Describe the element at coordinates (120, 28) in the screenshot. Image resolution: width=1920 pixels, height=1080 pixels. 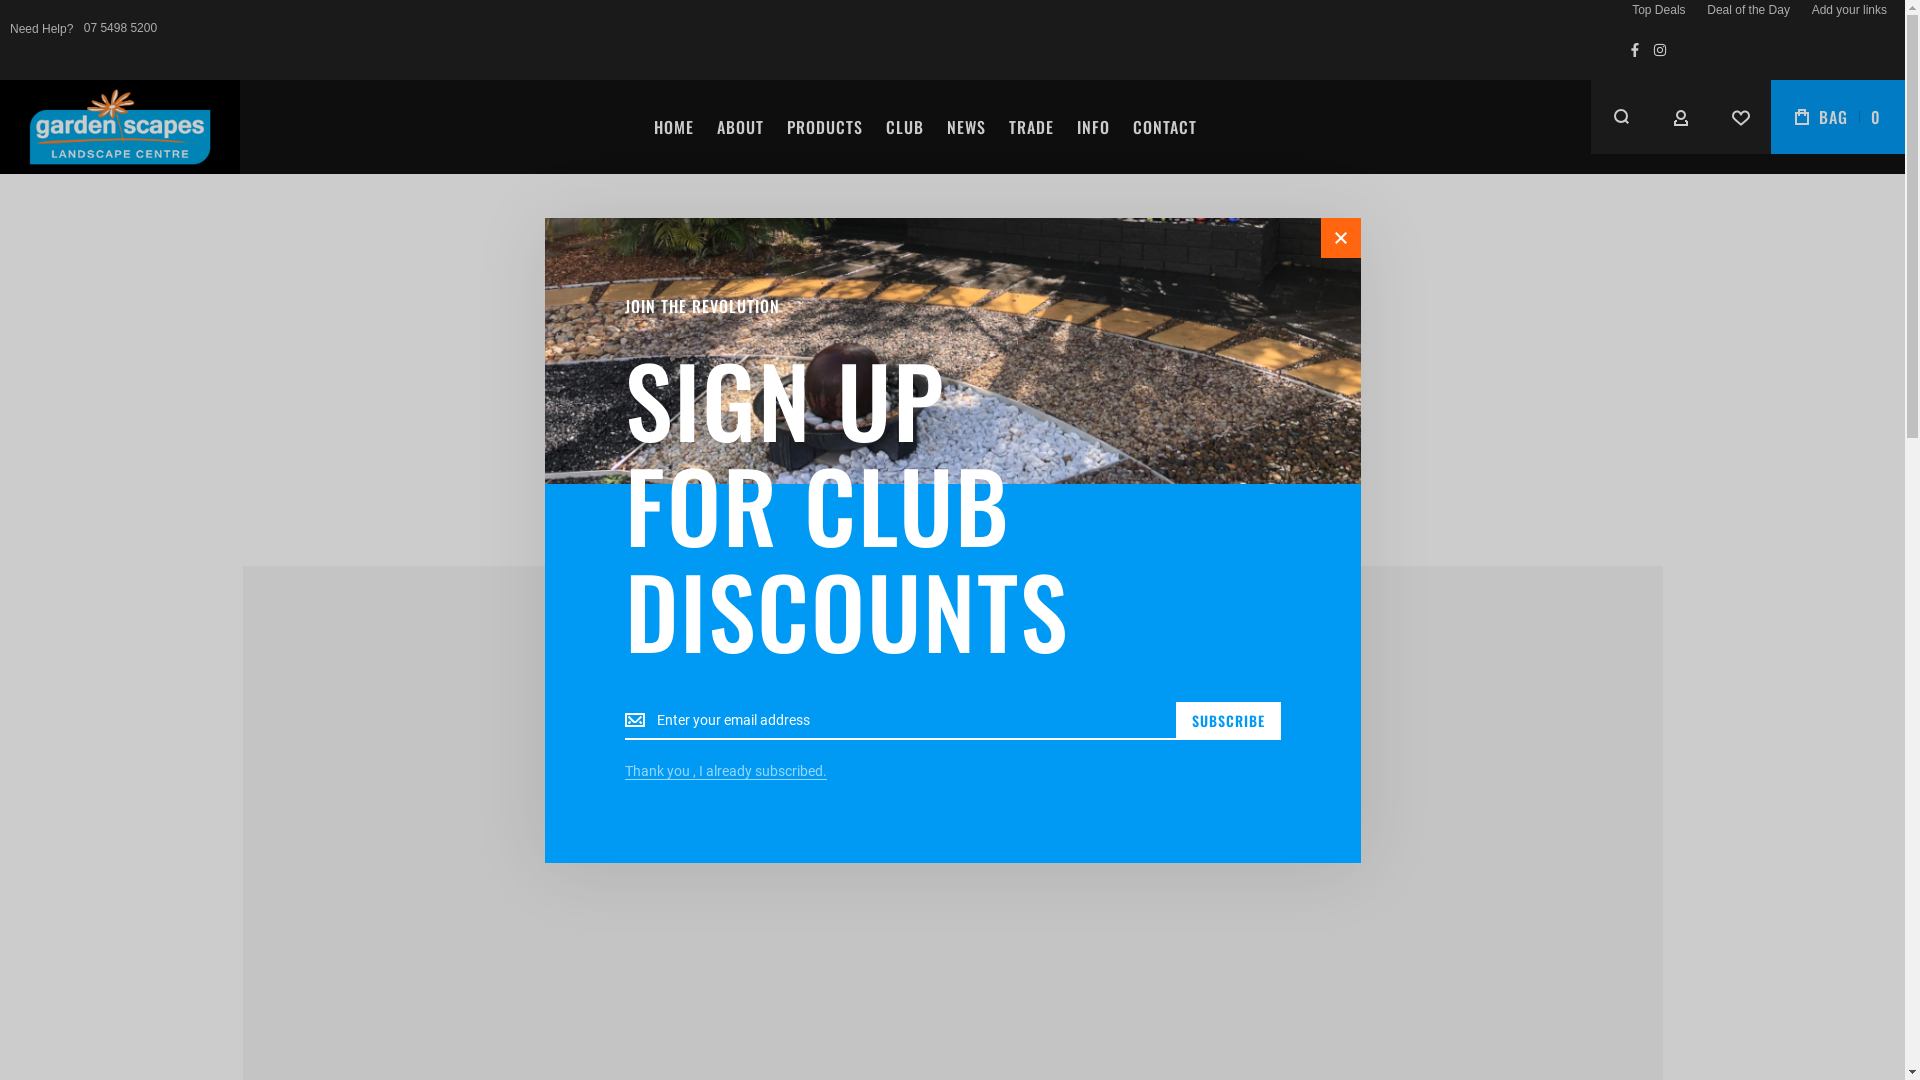
I see `07 5498 5200` at that location.